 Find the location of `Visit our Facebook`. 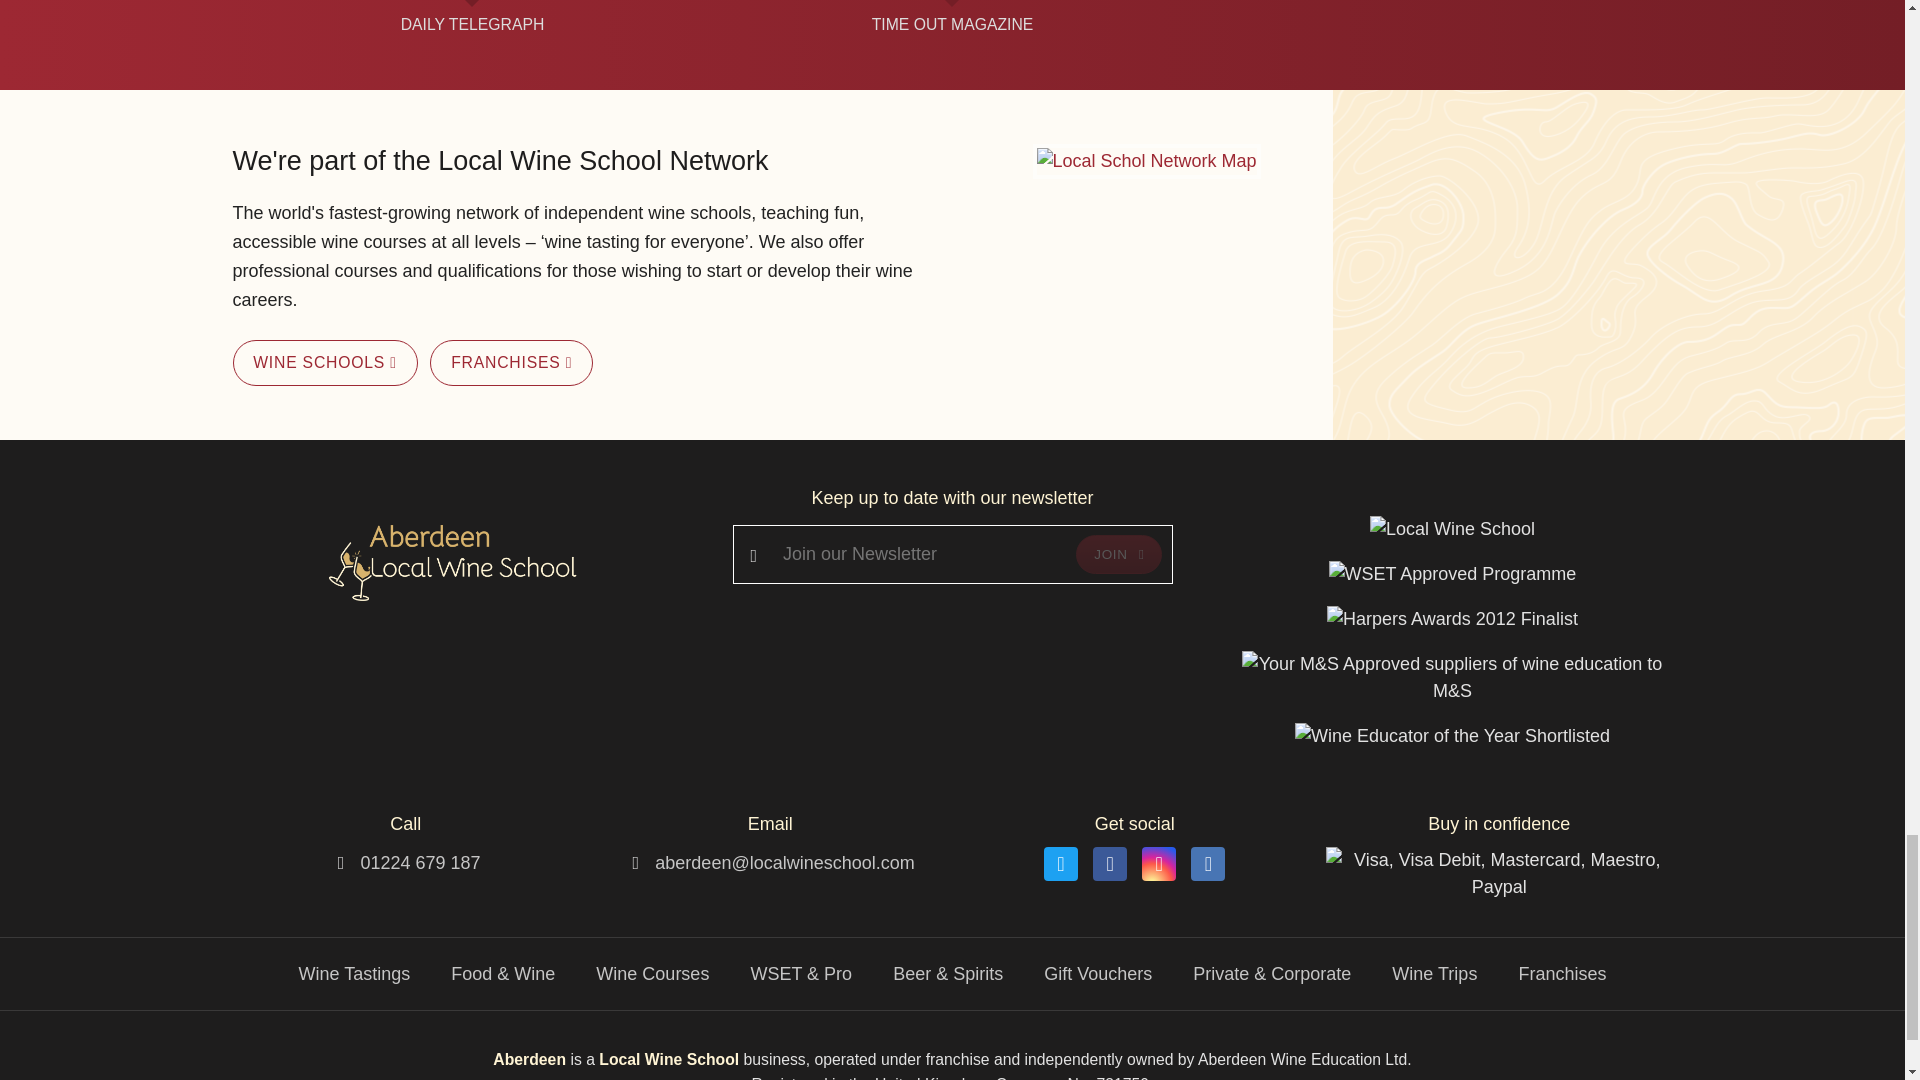

Visit our Facebook is located at coordinates (1110, 864).